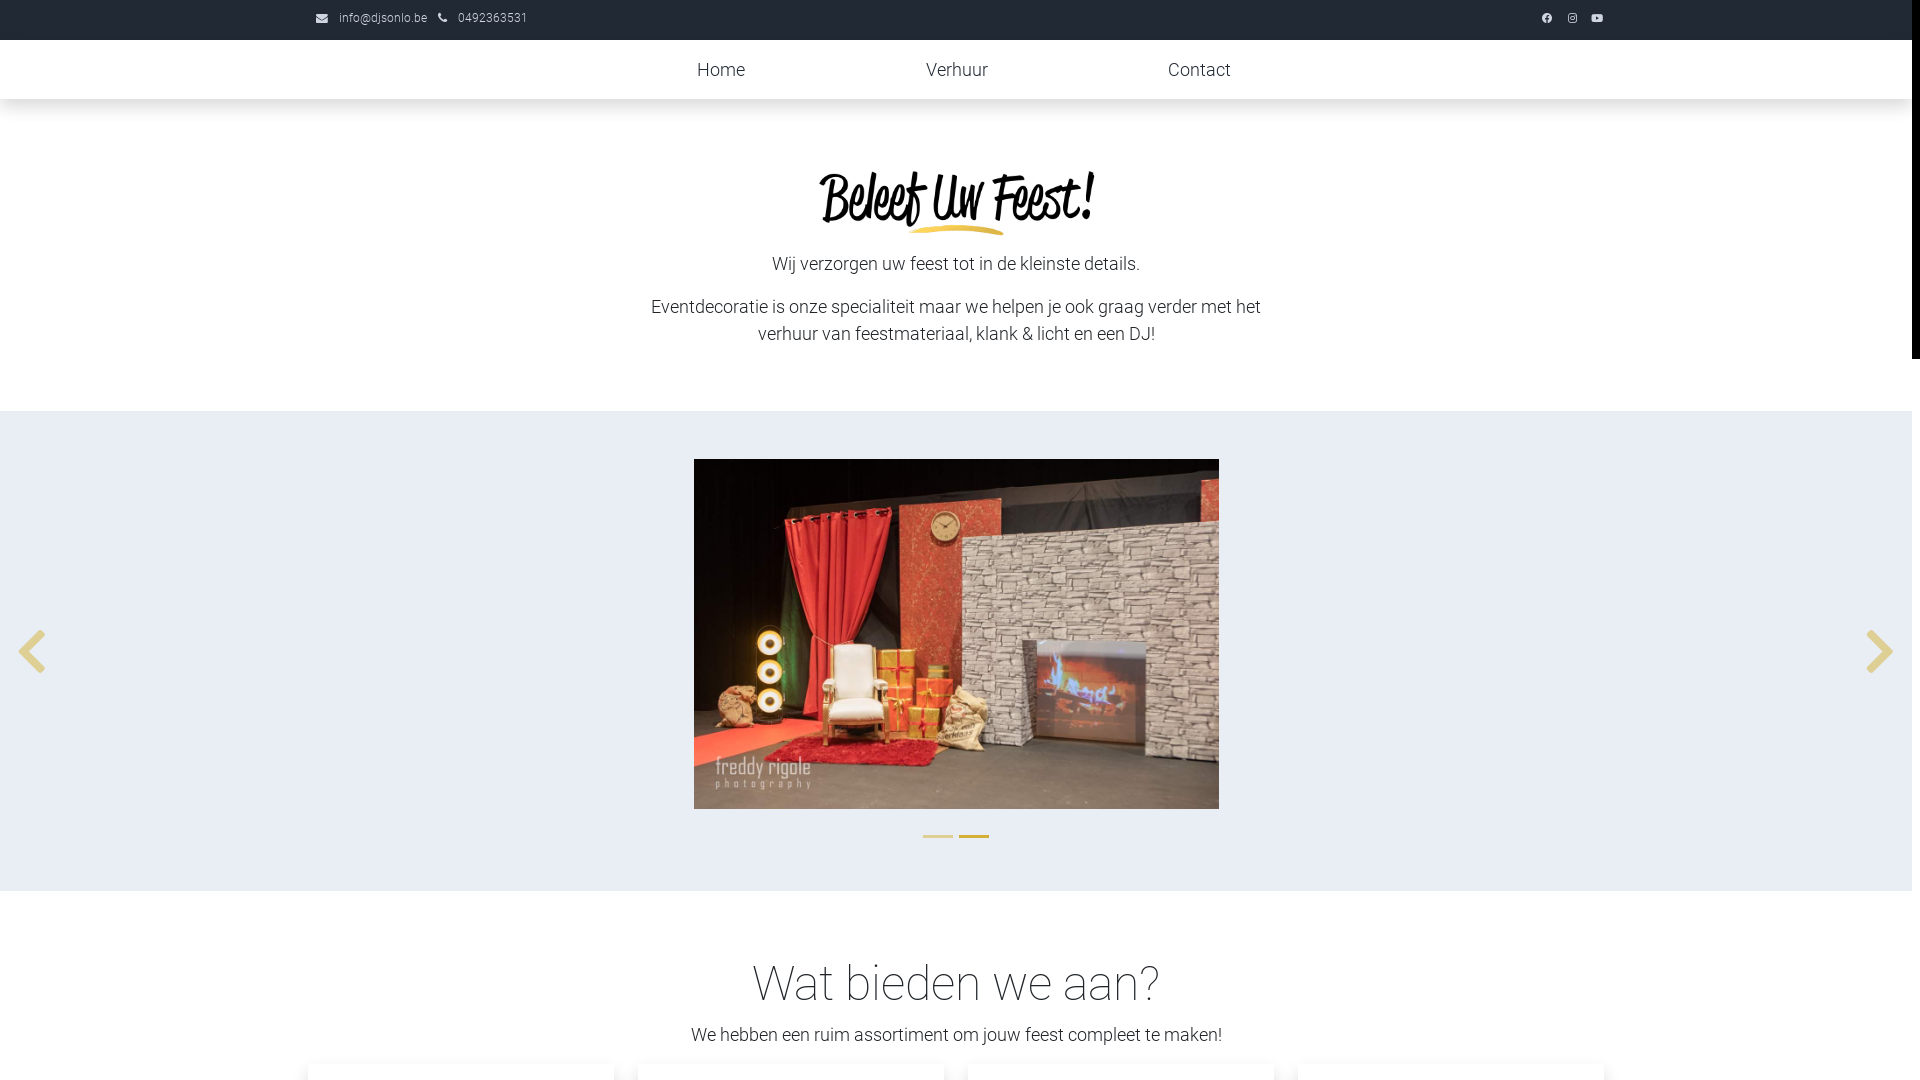 This screenshot has width=1920, height=1080. Describe the element at coordinates (493, 18) in the screenshot. I see `0492363531` at that location.